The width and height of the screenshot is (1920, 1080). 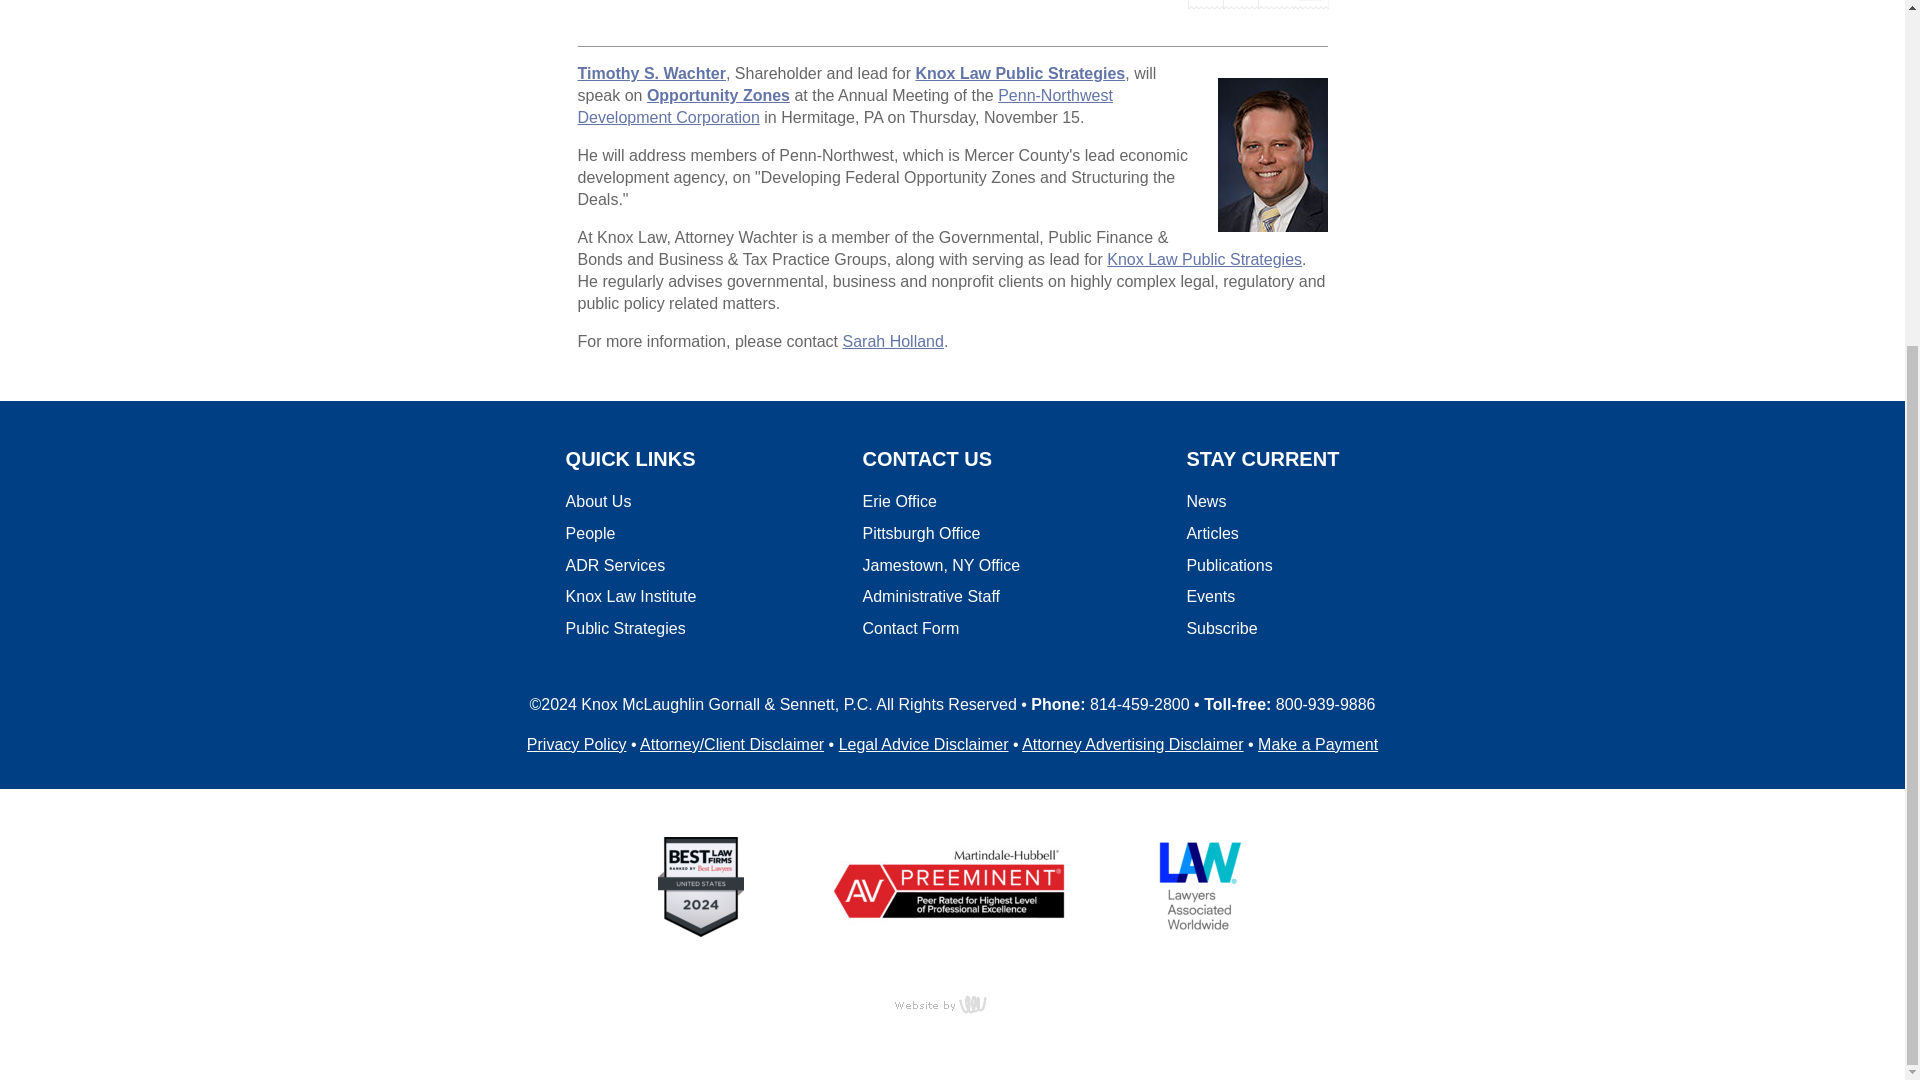 What do you see at coordinates (1206, 2) in the screenshot?
I see `Share on Facebook` at bounding box center [1206, 2].